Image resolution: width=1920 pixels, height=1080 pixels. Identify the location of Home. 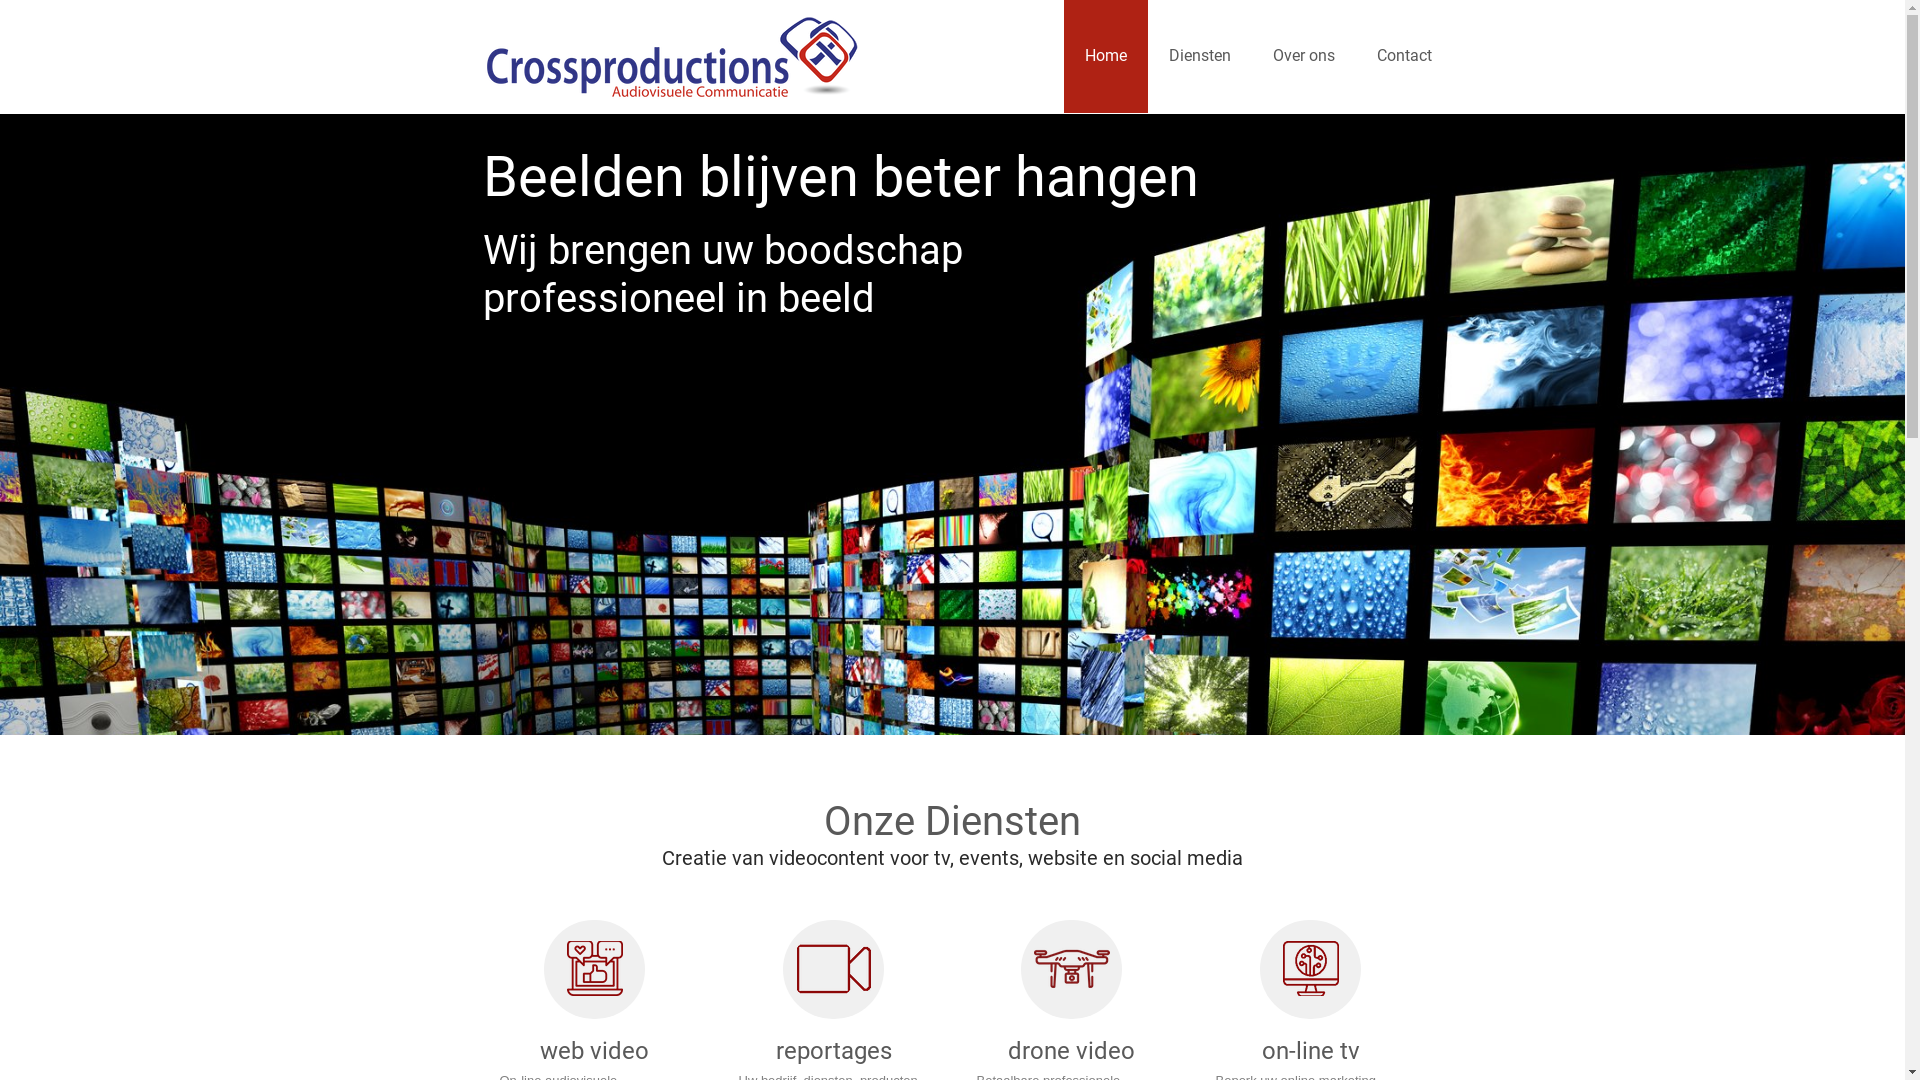
(1106, 56).